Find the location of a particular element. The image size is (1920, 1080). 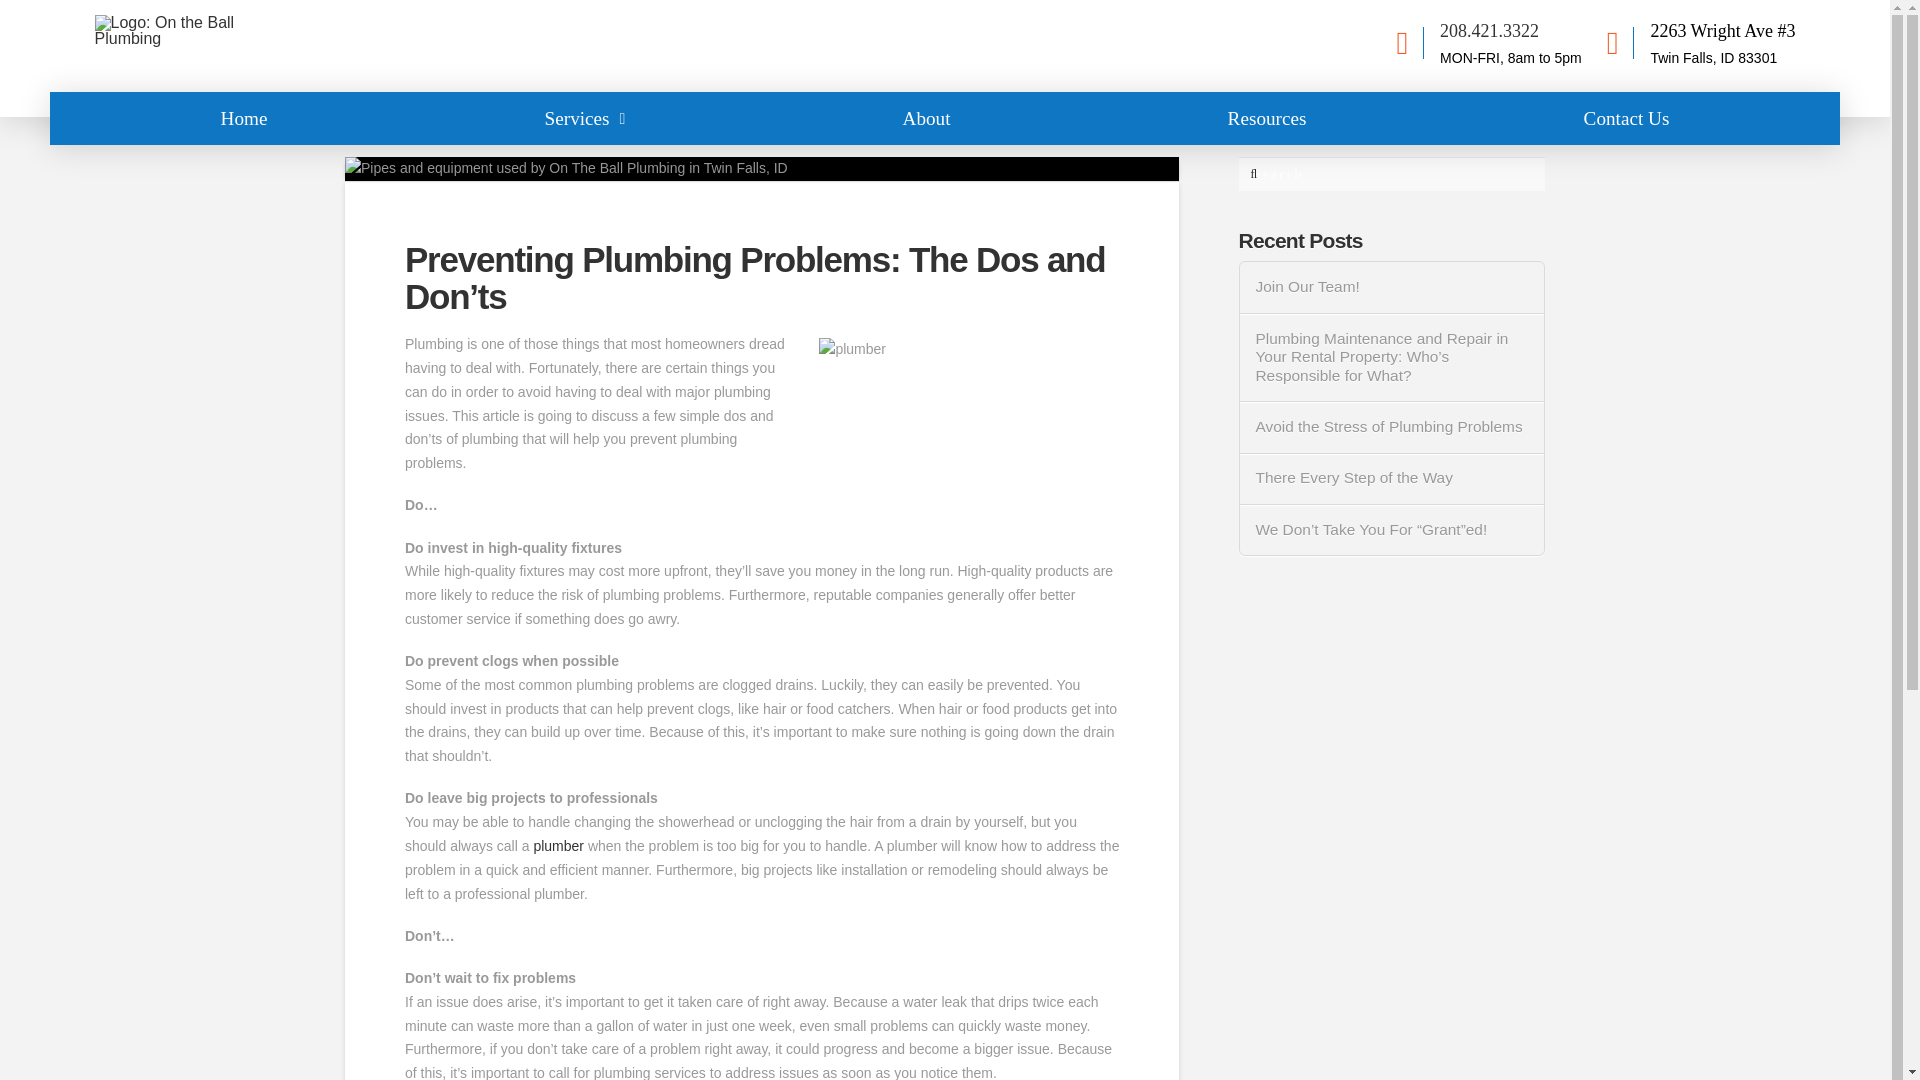

Home is located at coordinates (244, 118).